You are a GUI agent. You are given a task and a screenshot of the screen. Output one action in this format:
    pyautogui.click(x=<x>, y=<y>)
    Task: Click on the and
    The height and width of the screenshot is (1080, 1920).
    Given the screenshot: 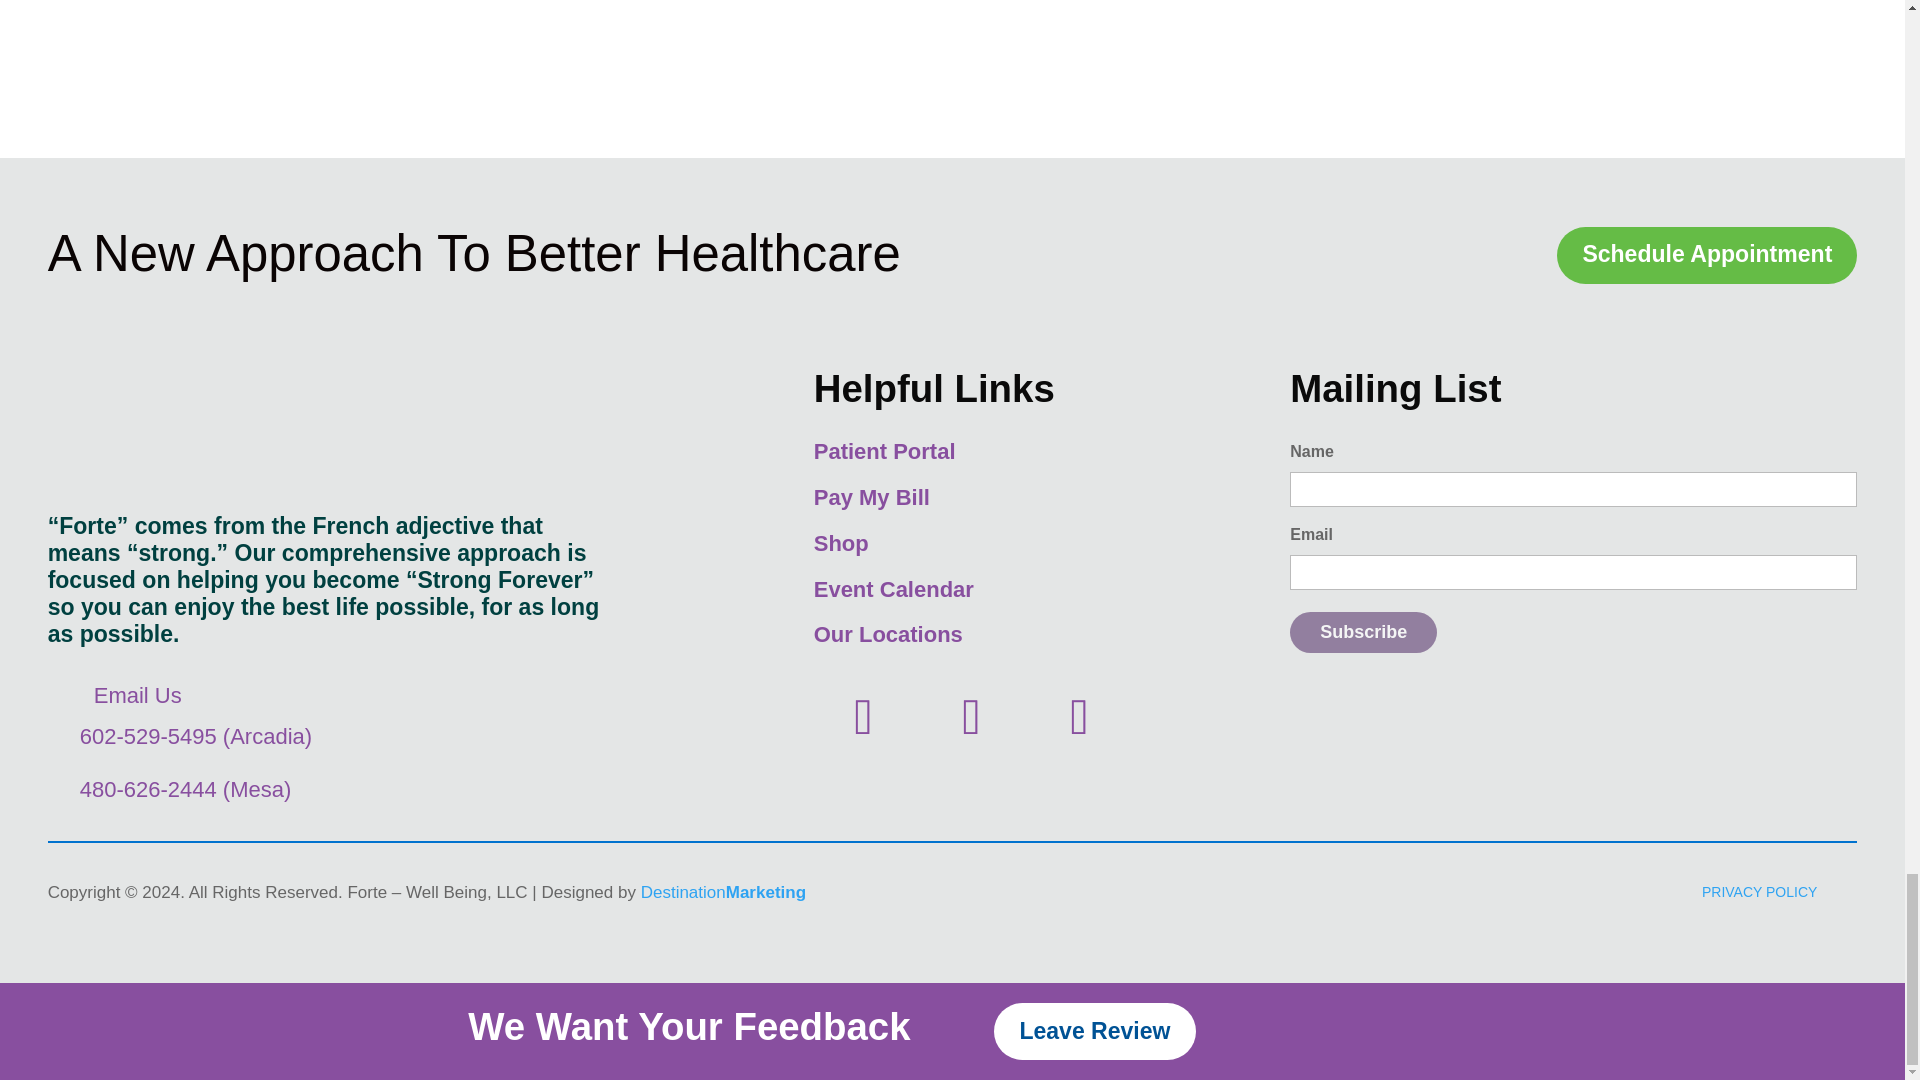 What is the action you would take?
    pyautogui.click(x=840, y=75)
    